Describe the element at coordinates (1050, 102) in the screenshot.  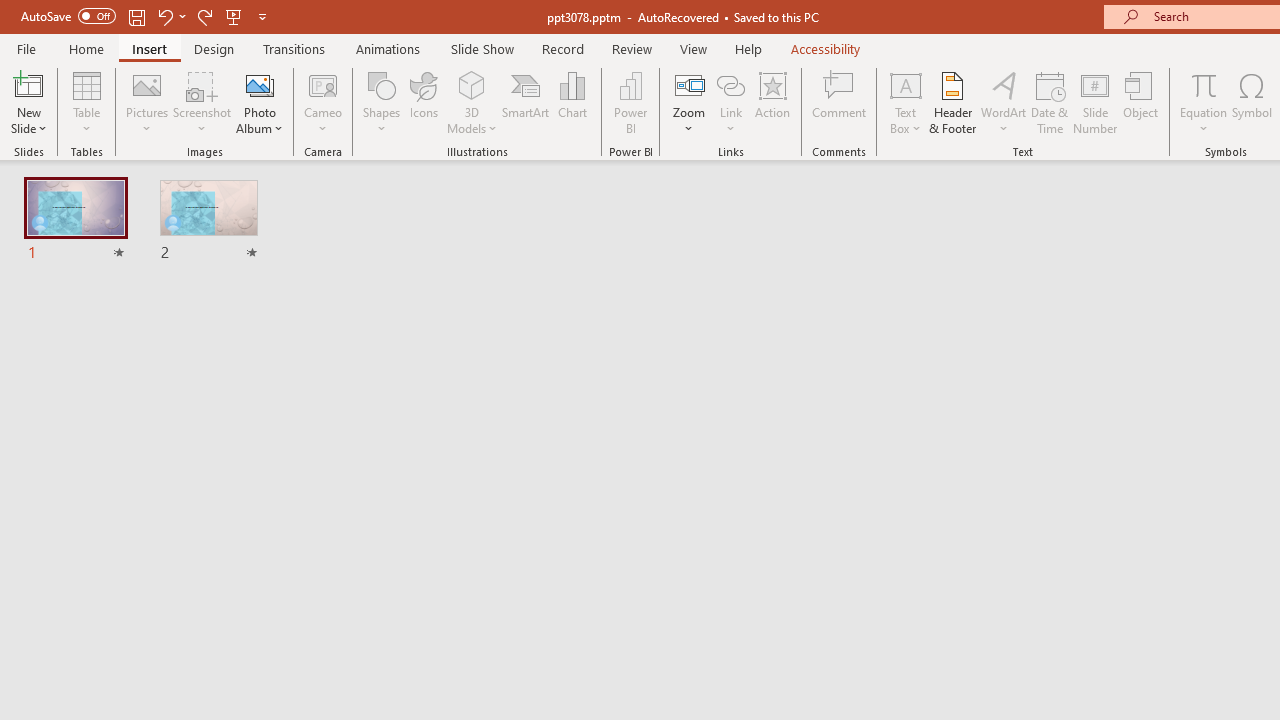
I see `Date & Time...` at that location.